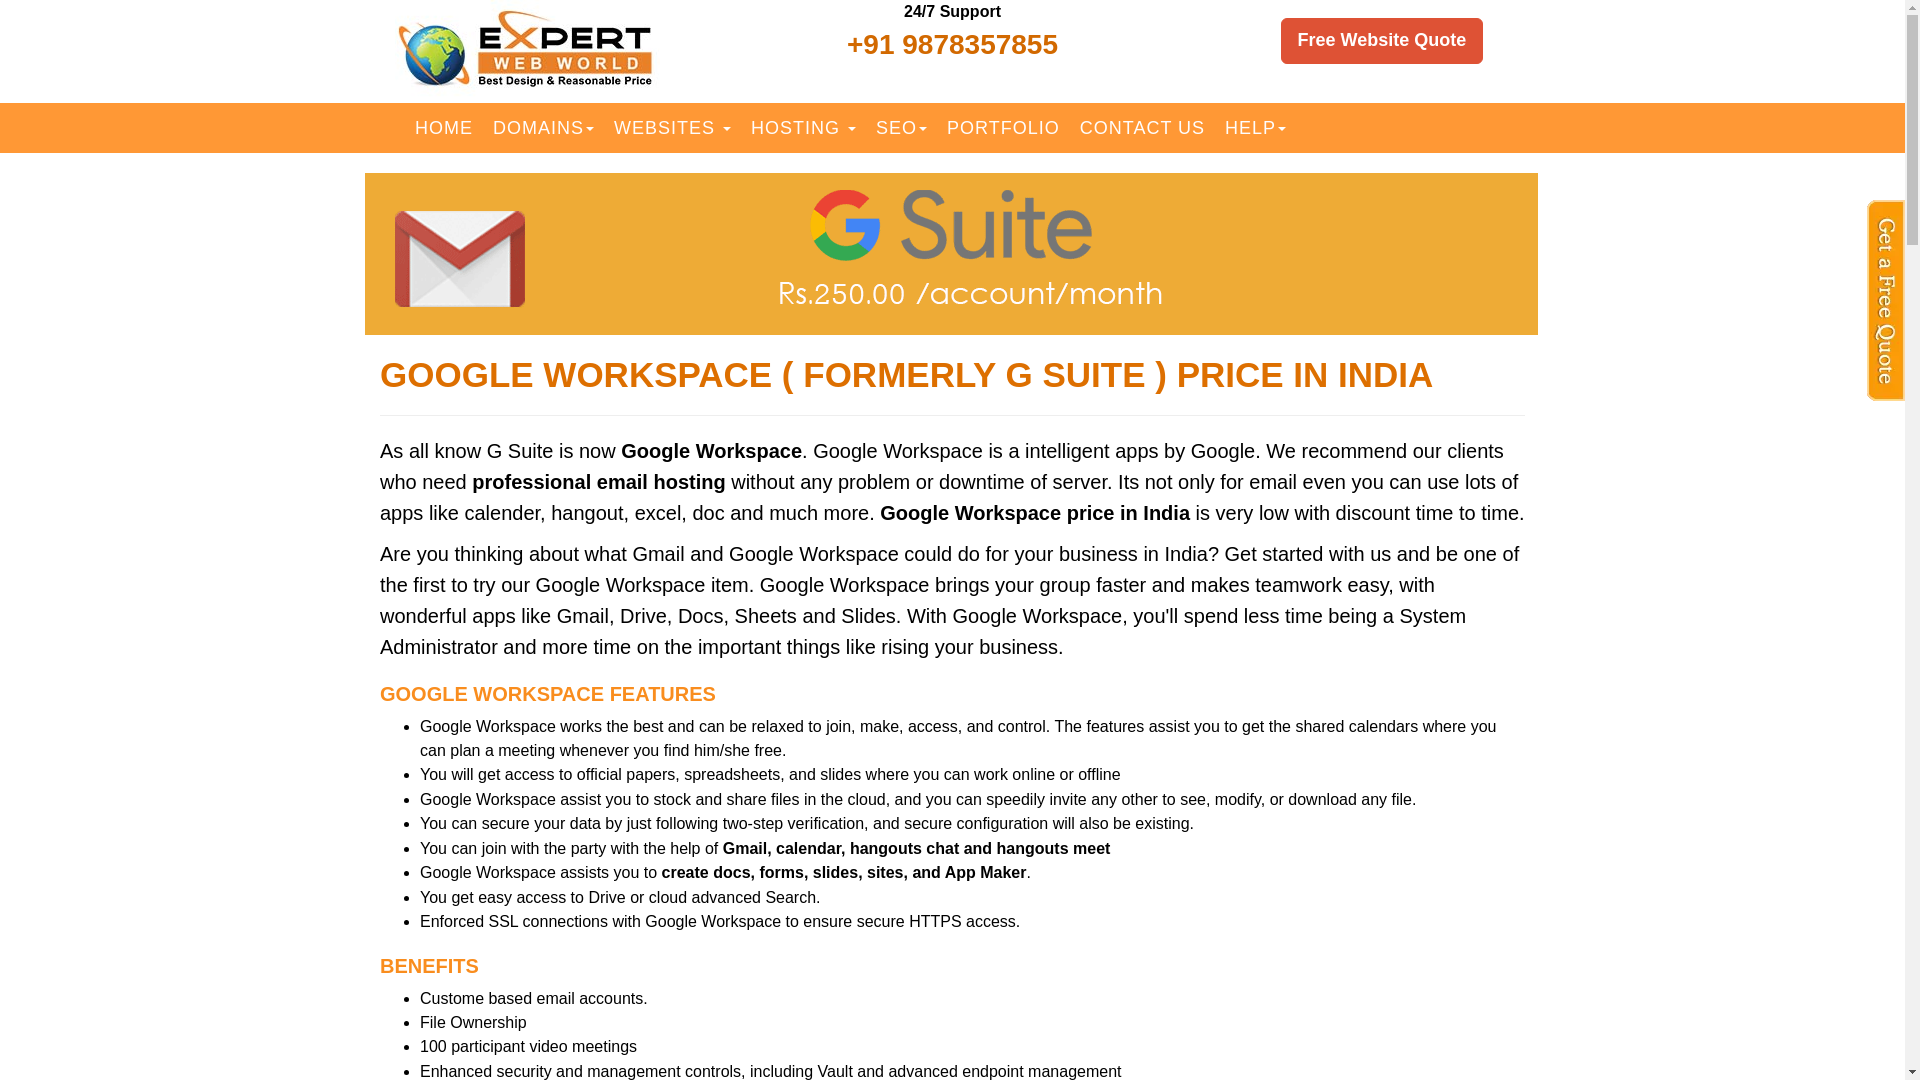  What do you see at coordinates (803, 128) in the screenshot?
I see `HOSTING` at bounding box center [803, 128].